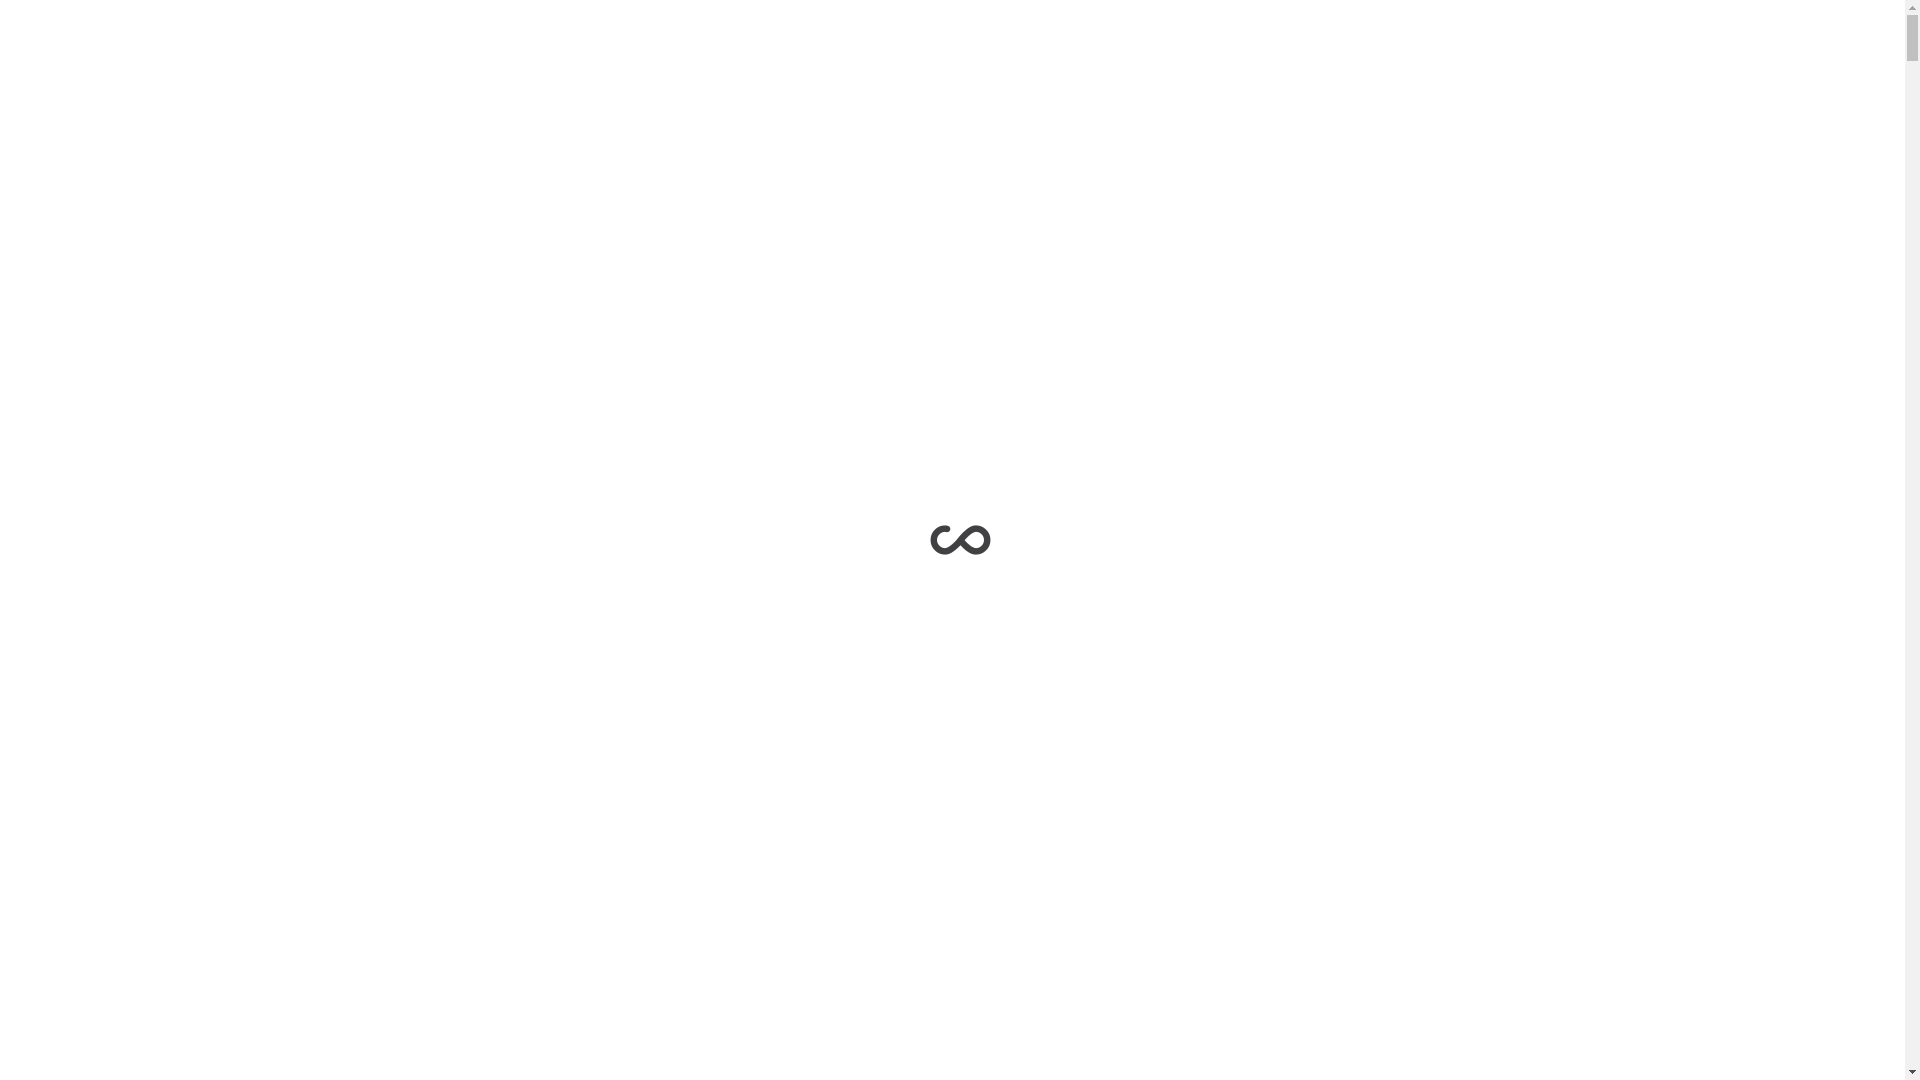 This screenshot has height=1080, width=1920. I want to click on CONTACT, so click(544, 48).